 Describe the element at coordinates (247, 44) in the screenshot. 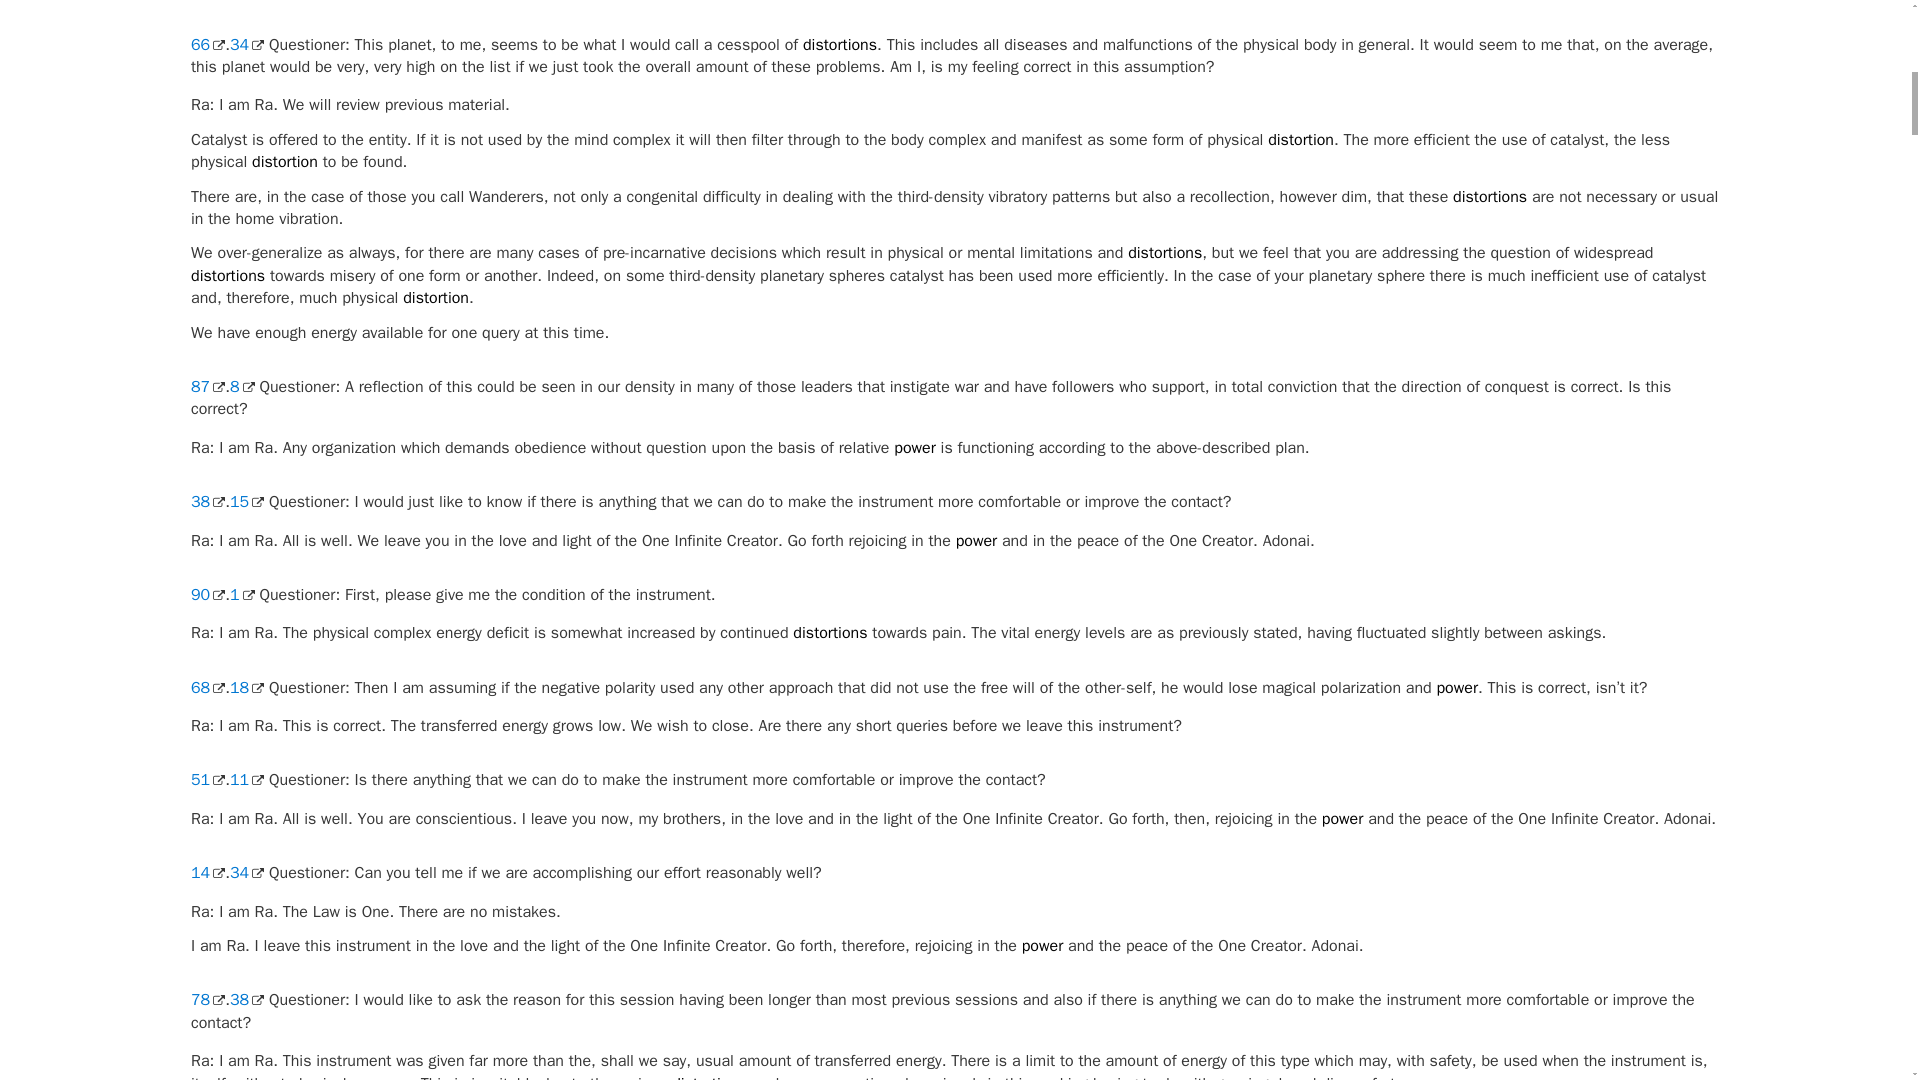

I see `34` at that location.